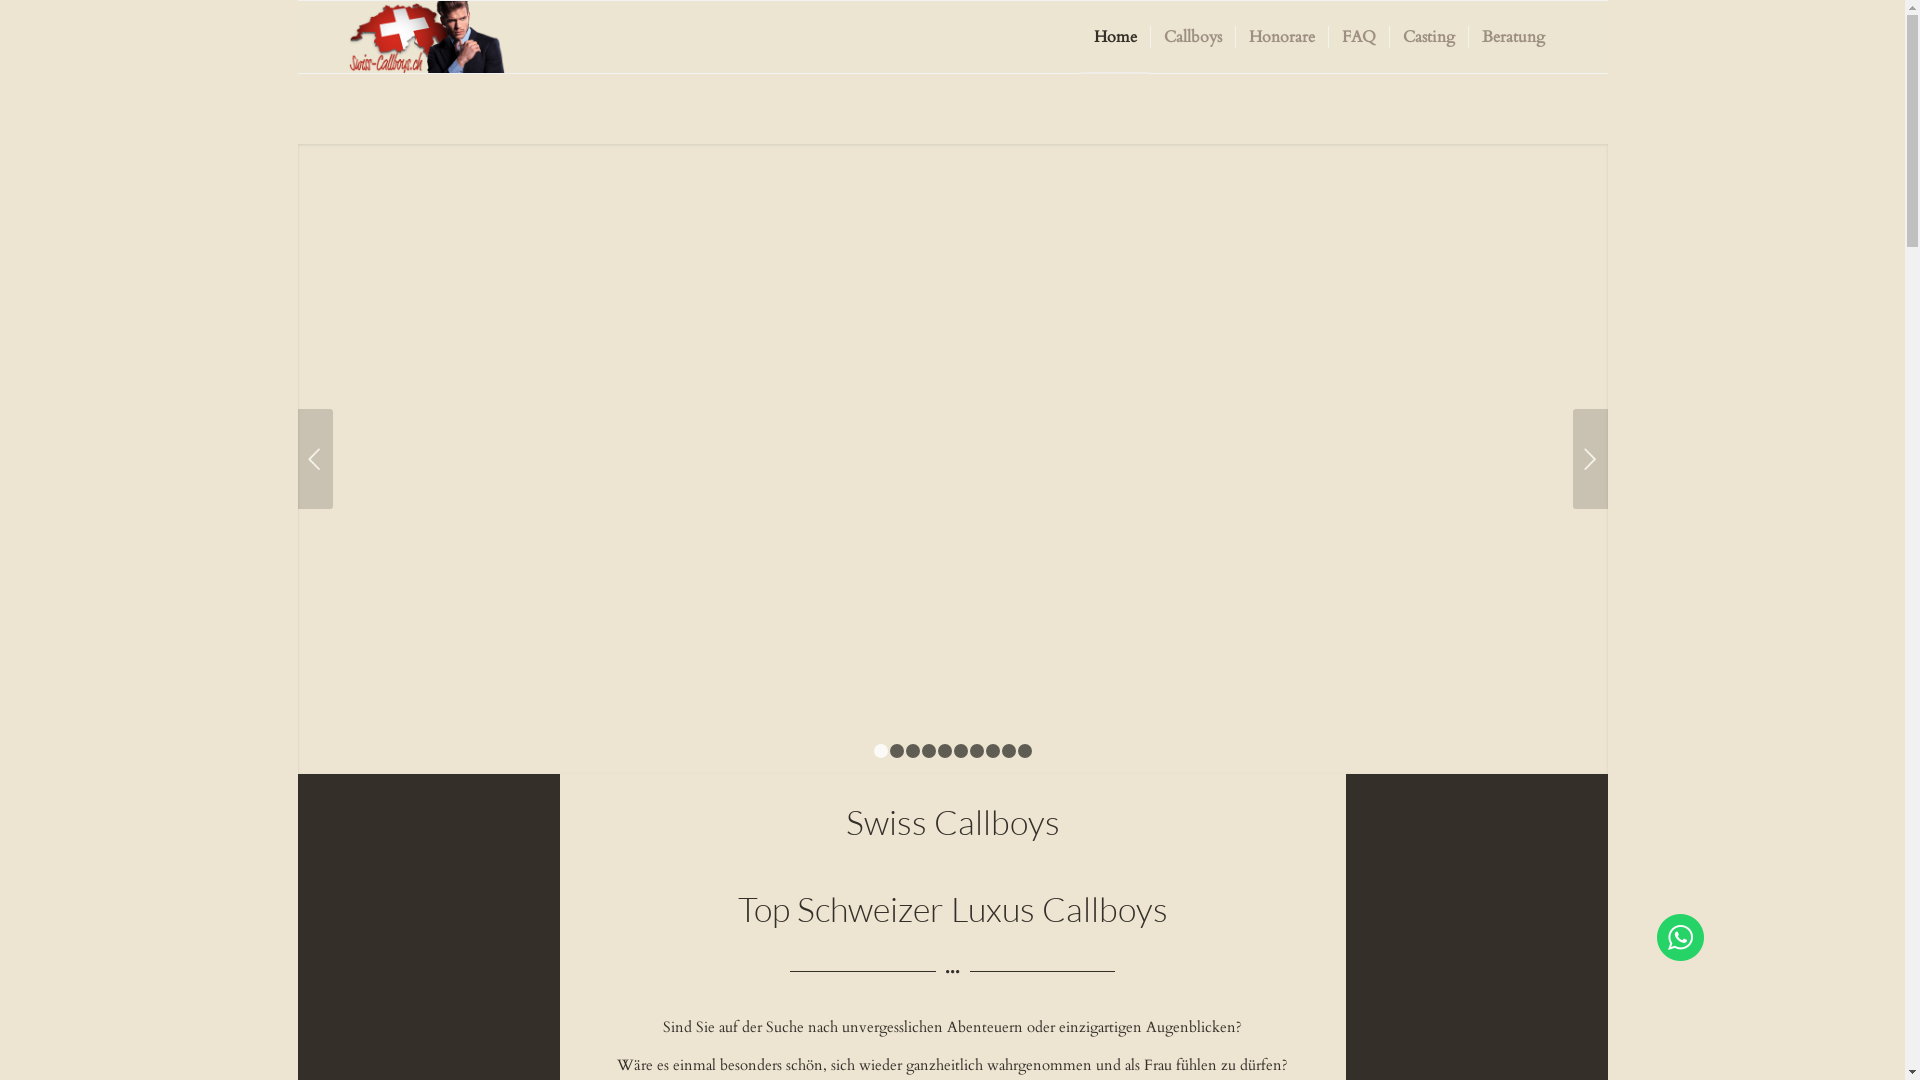 Image resolution: width=1920 pixels, height=1080 pixels. I want to click on Weiter, so click(1590, 458).